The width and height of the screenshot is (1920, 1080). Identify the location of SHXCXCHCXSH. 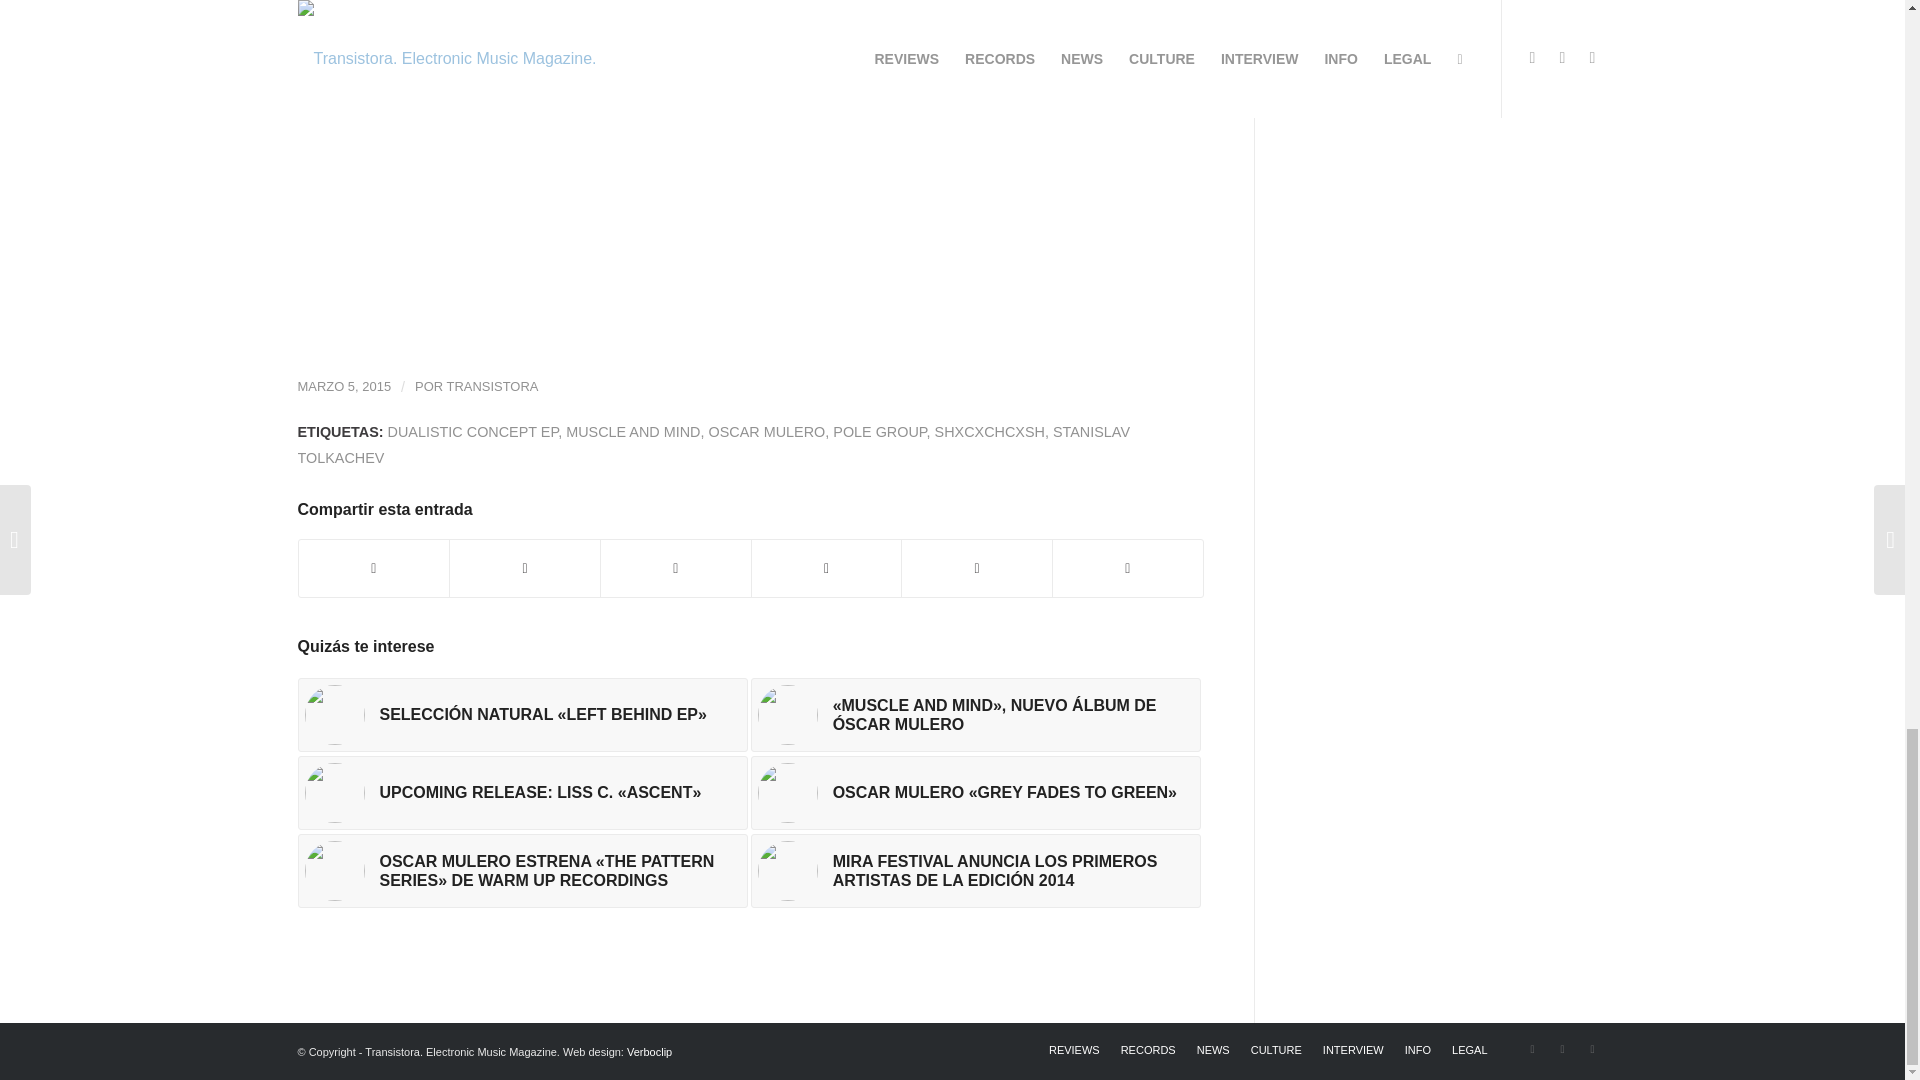
(990, 430).